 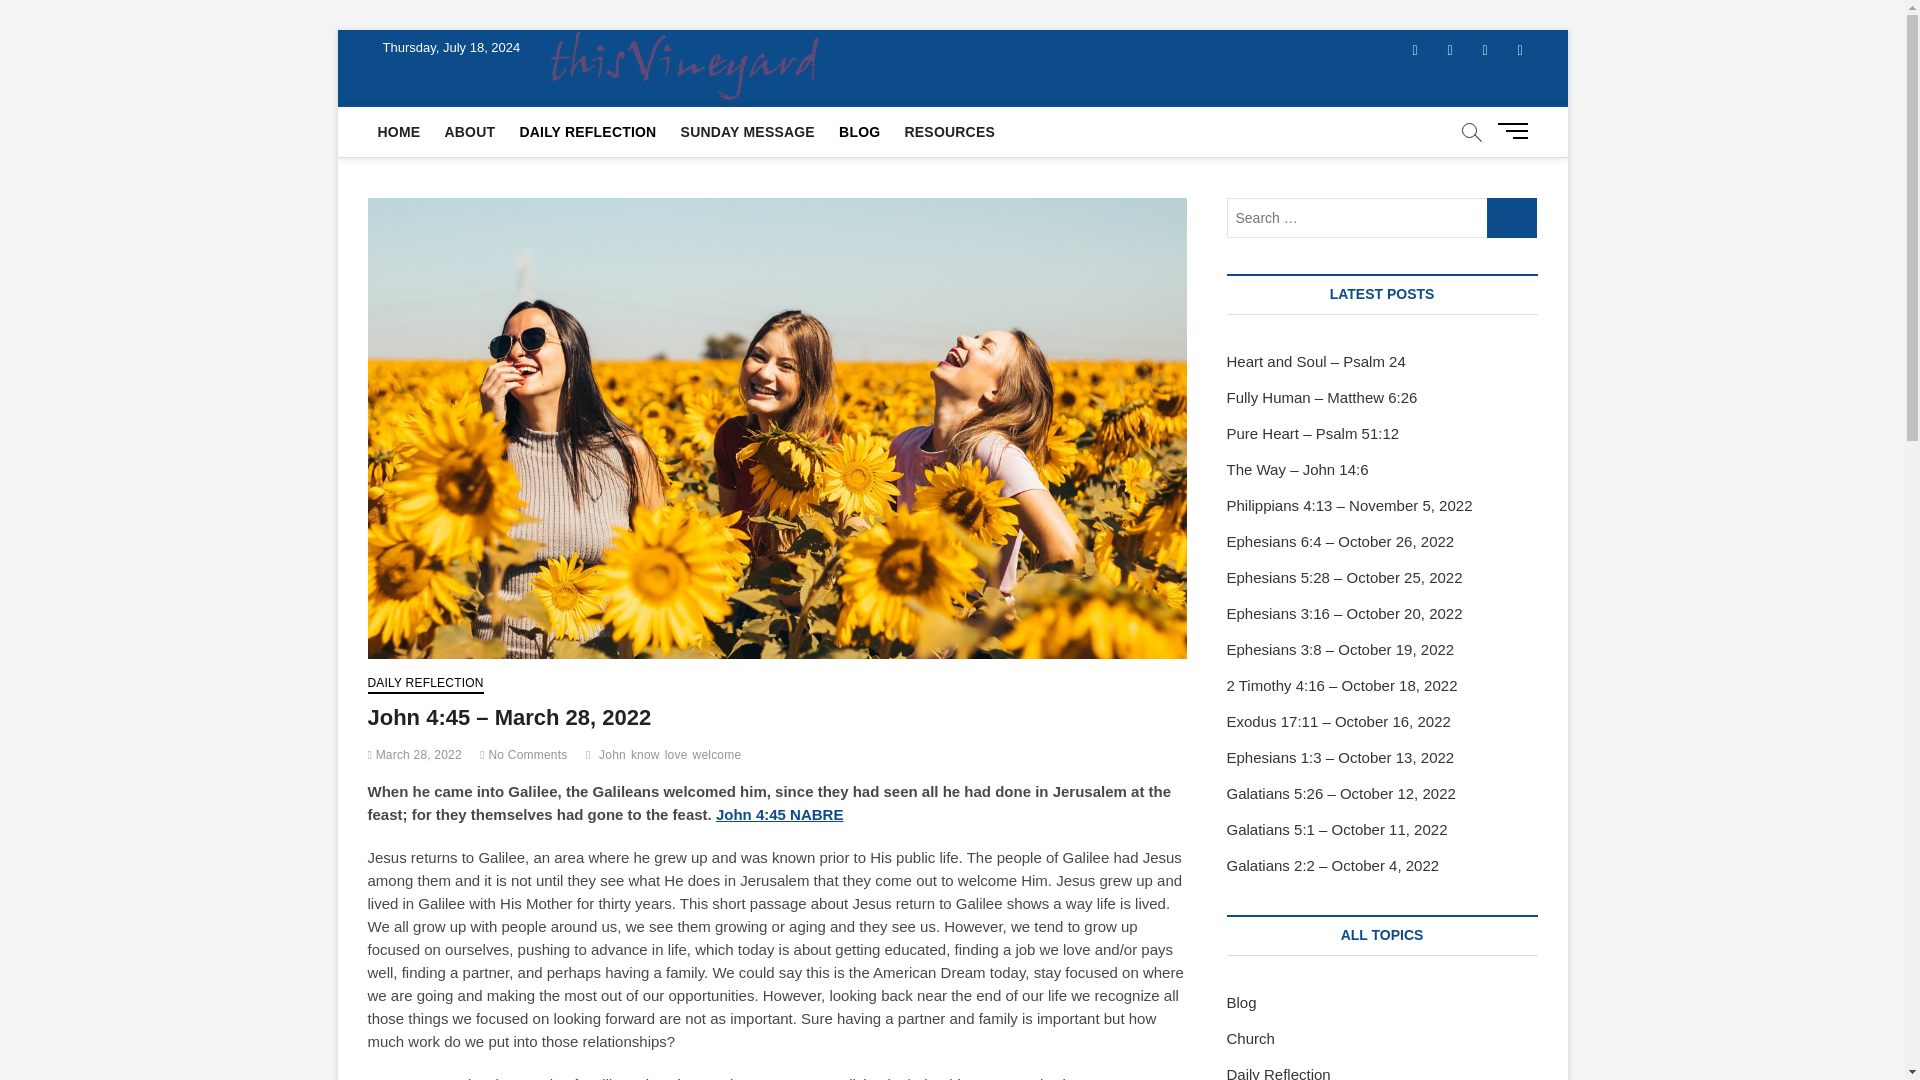 I want to click on Menu Button, so click(x=1516, y=130).